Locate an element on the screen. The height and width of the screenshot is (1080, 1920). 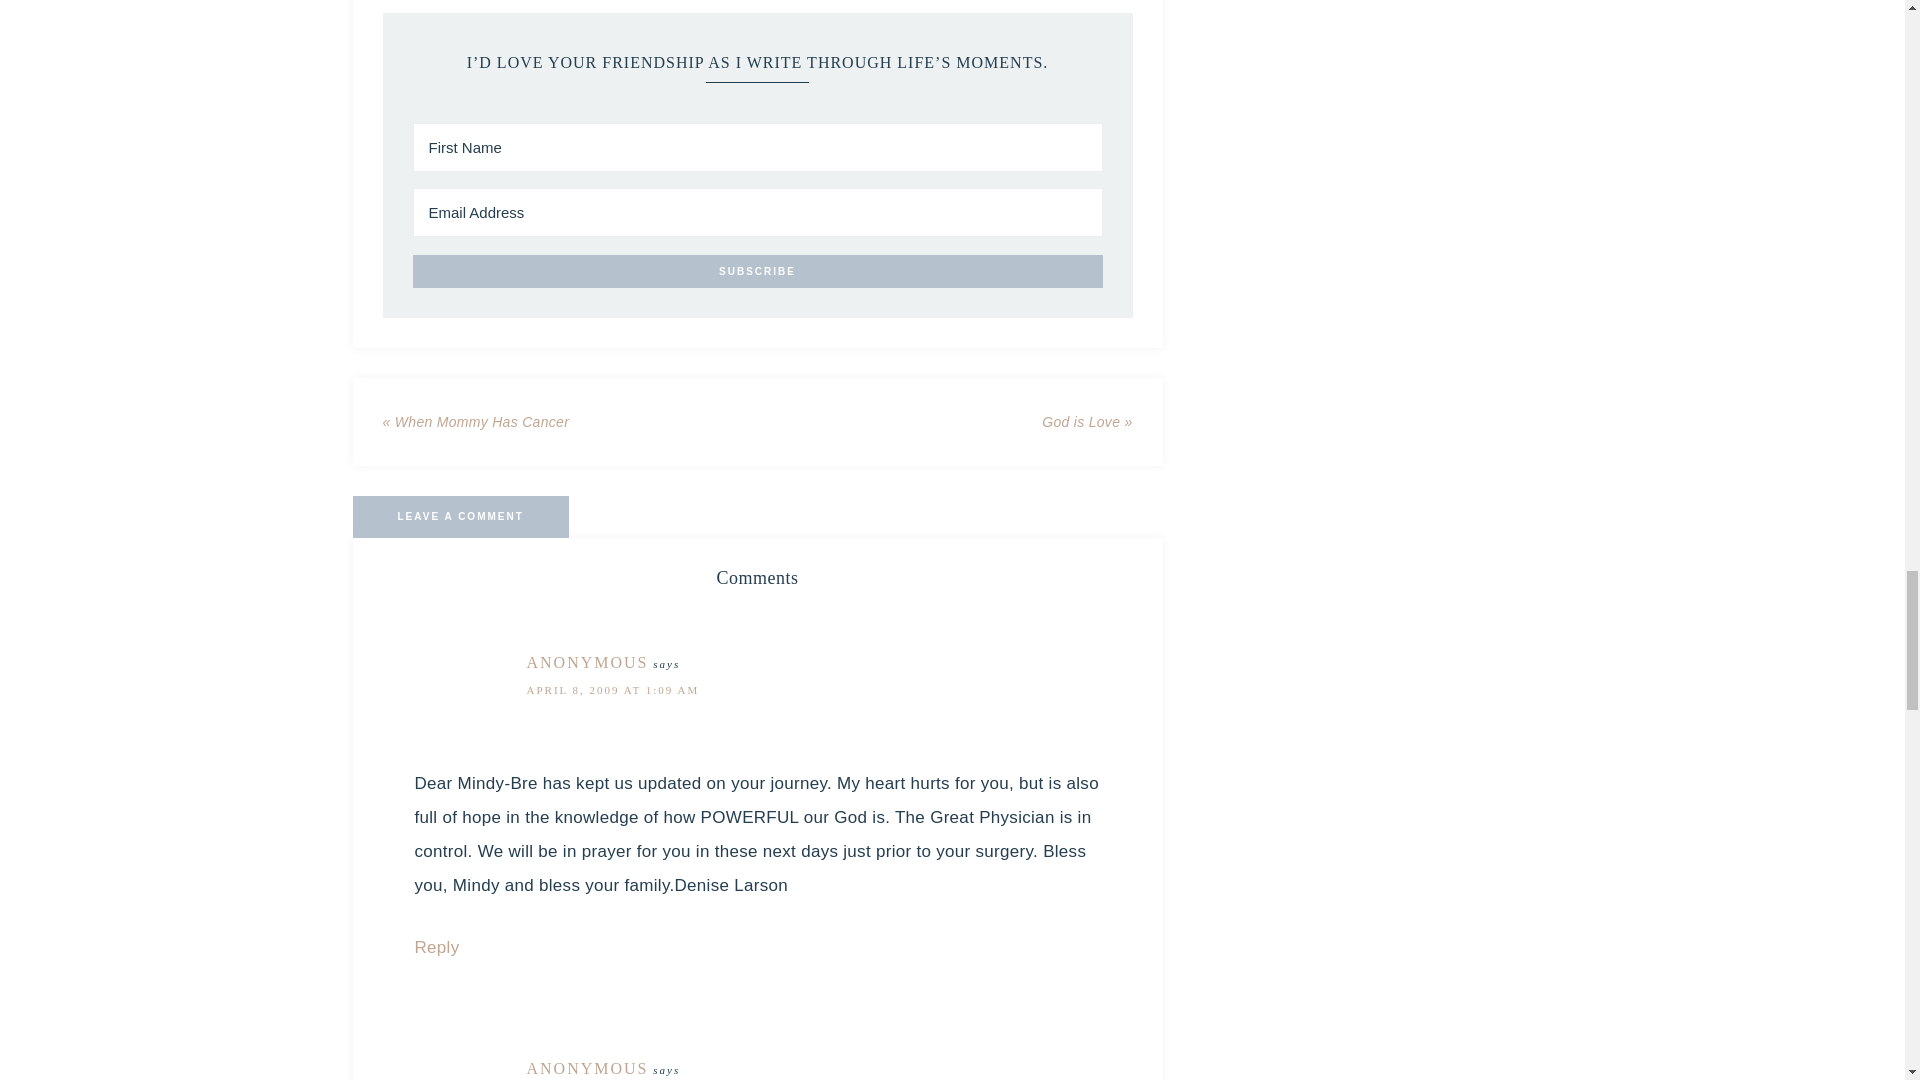
Subscribe is located at coordinates (757, 271).